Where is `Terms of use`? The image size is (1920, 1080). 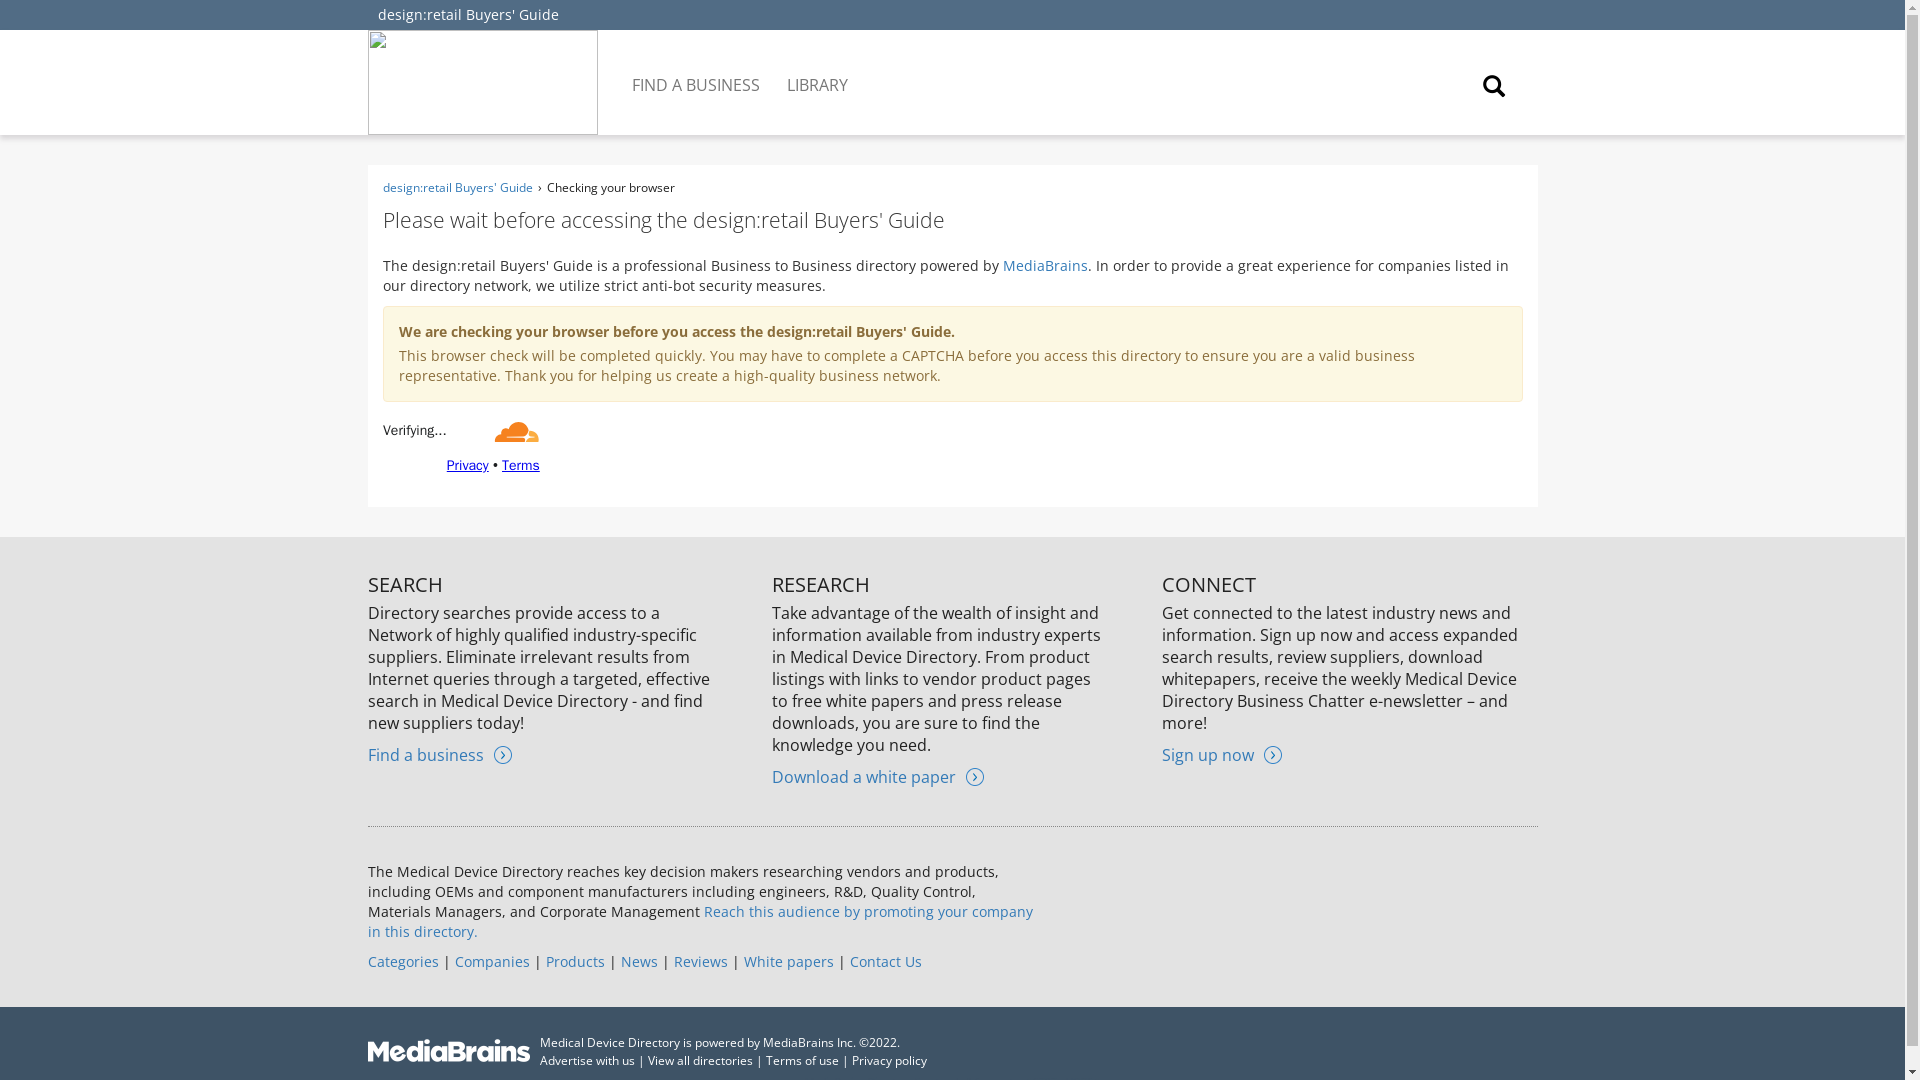 Terms of use is located at coordinates (802, 1060).